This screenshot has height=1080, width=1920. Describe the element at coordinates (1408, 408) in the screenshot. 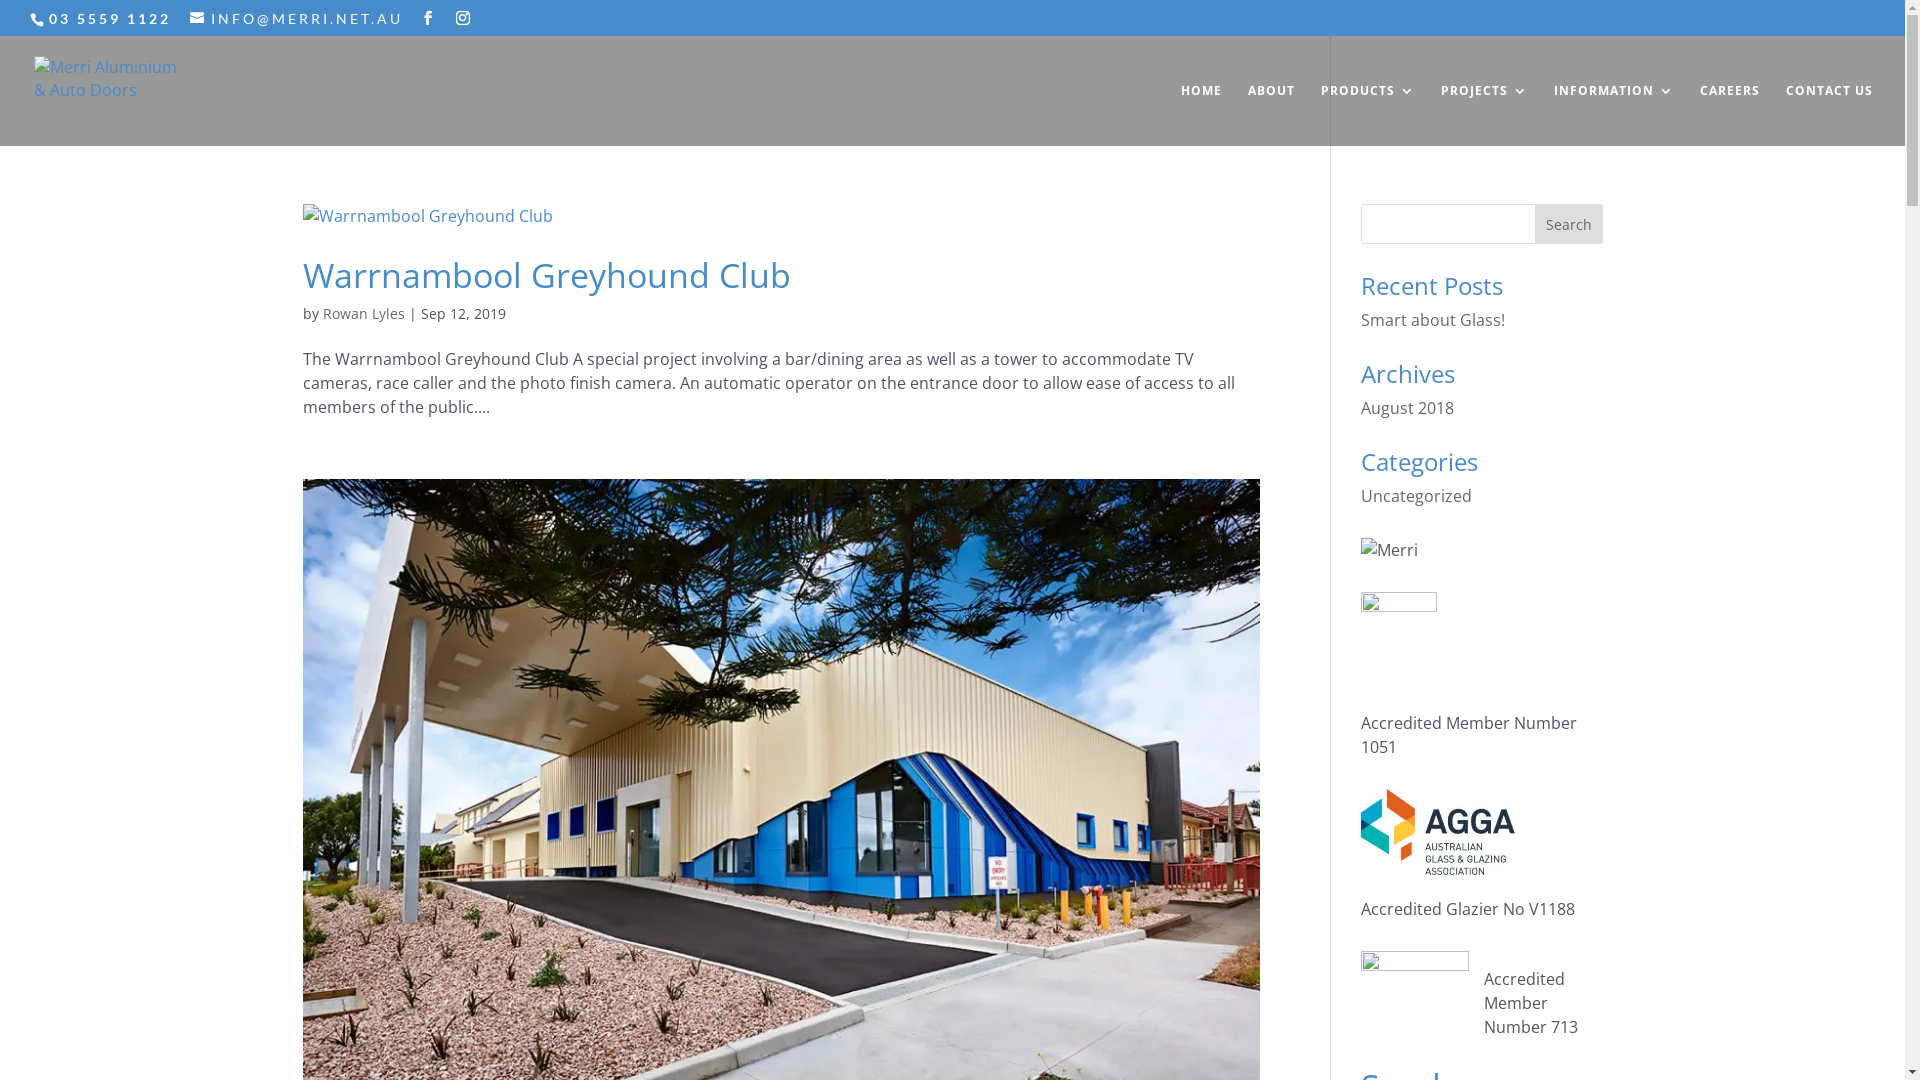

I see `August 2018` at that location.